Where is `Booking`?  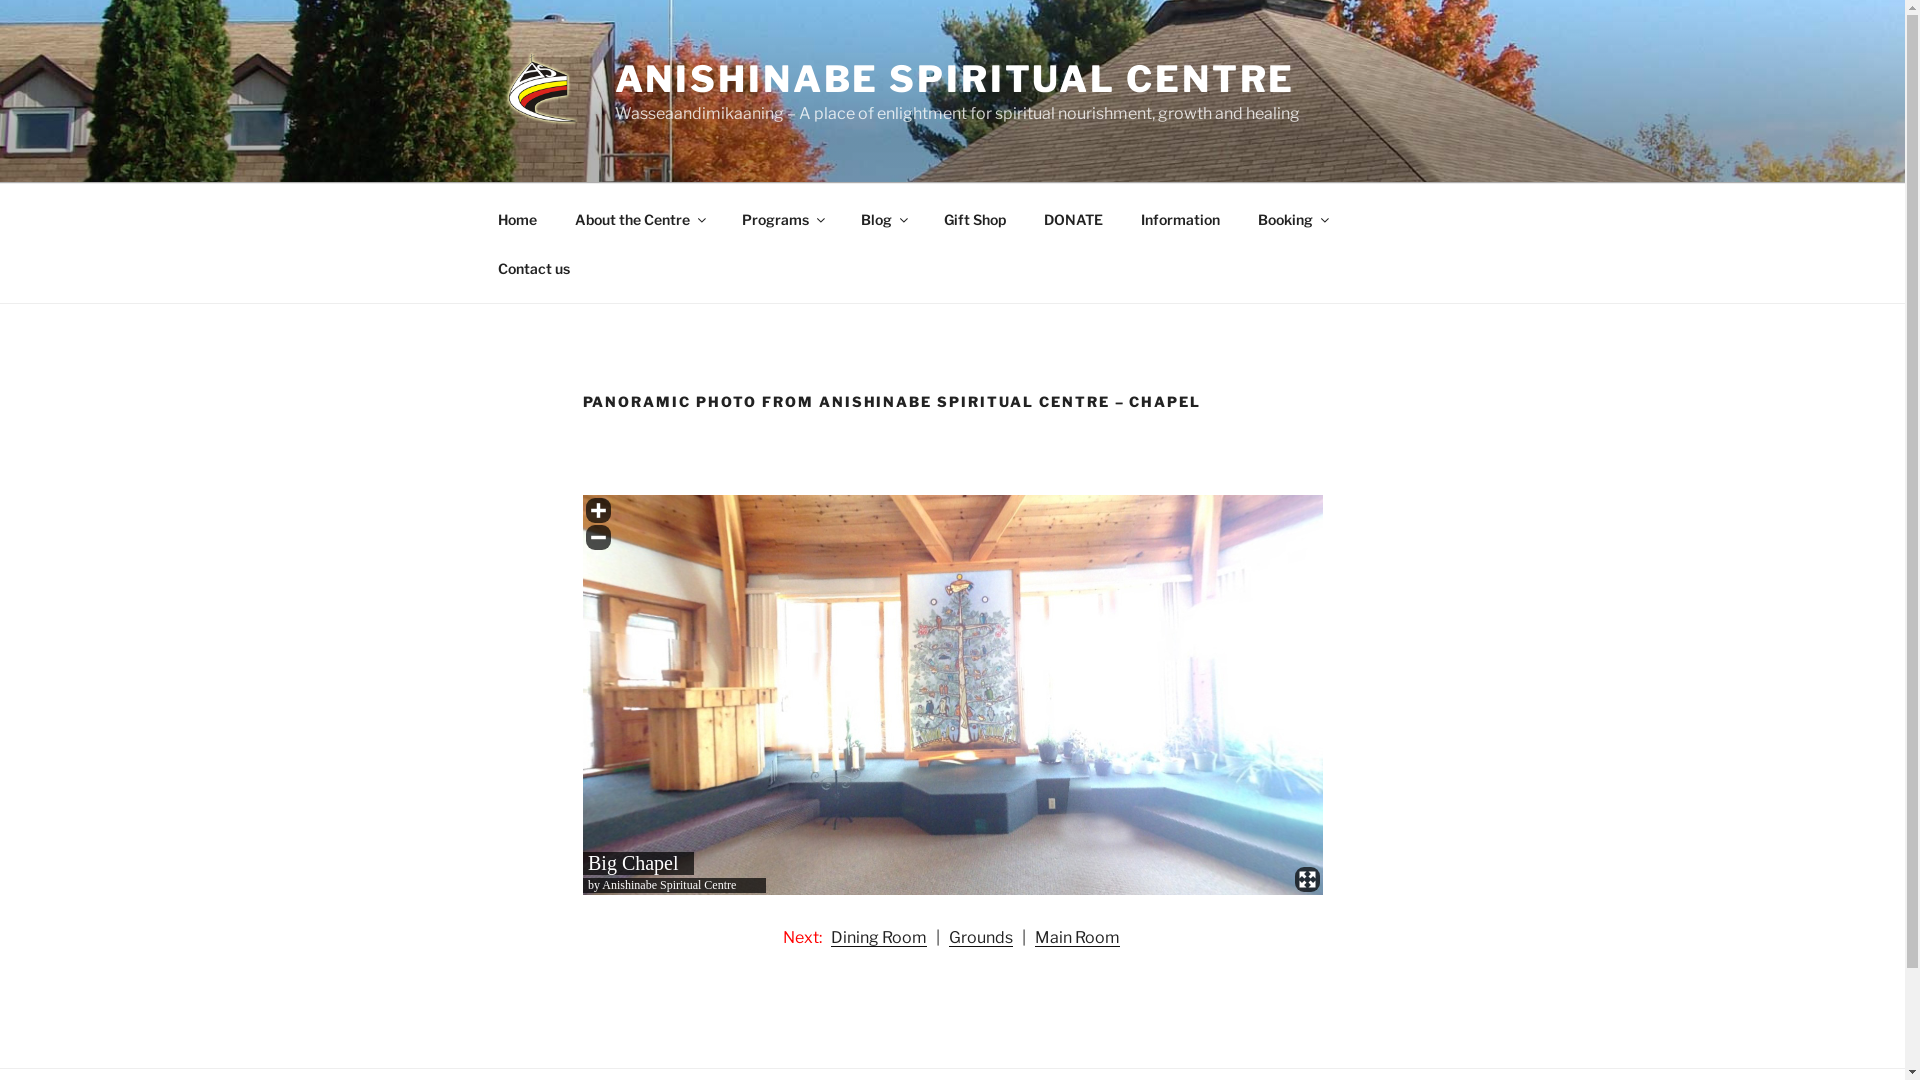 Booking is located at coordinates (1292, 218).